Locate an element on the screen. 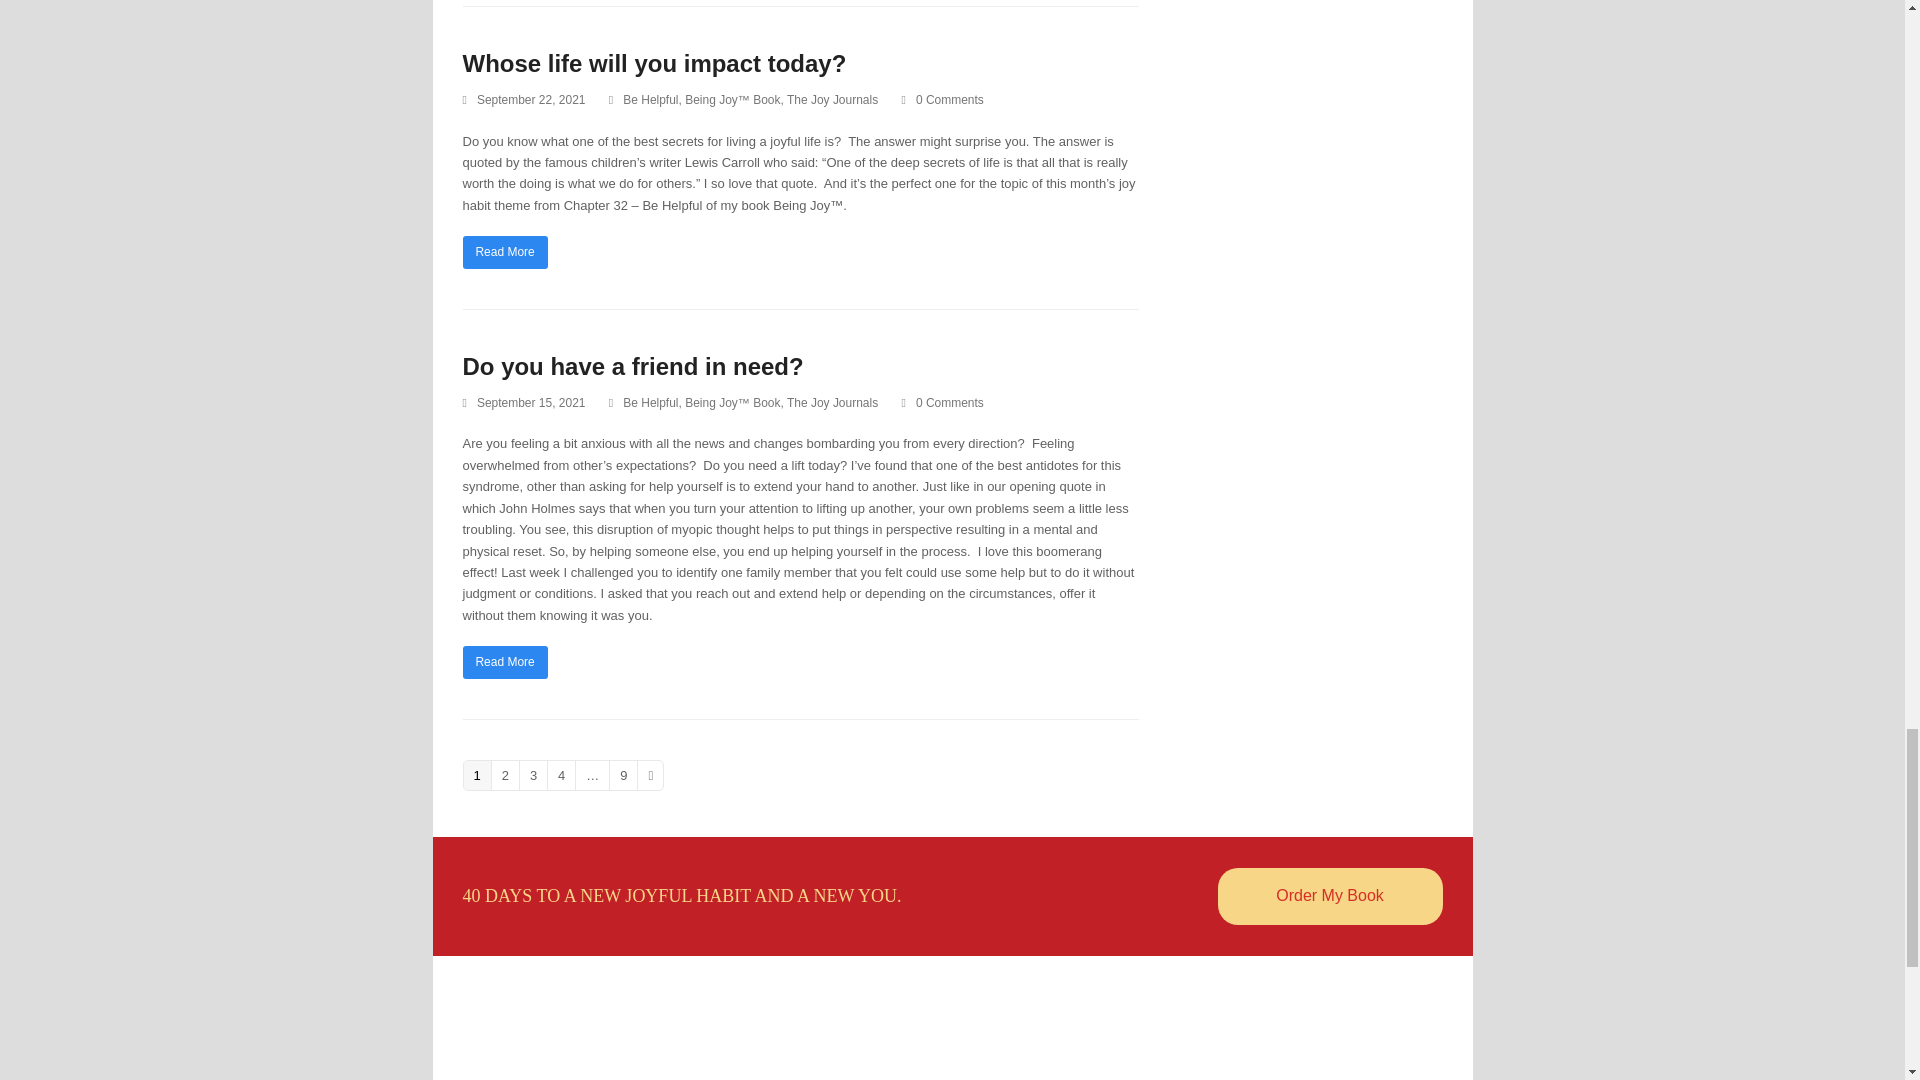 The image size is (1920, 1080). 0 Comments is located at coordinates (942, 404).